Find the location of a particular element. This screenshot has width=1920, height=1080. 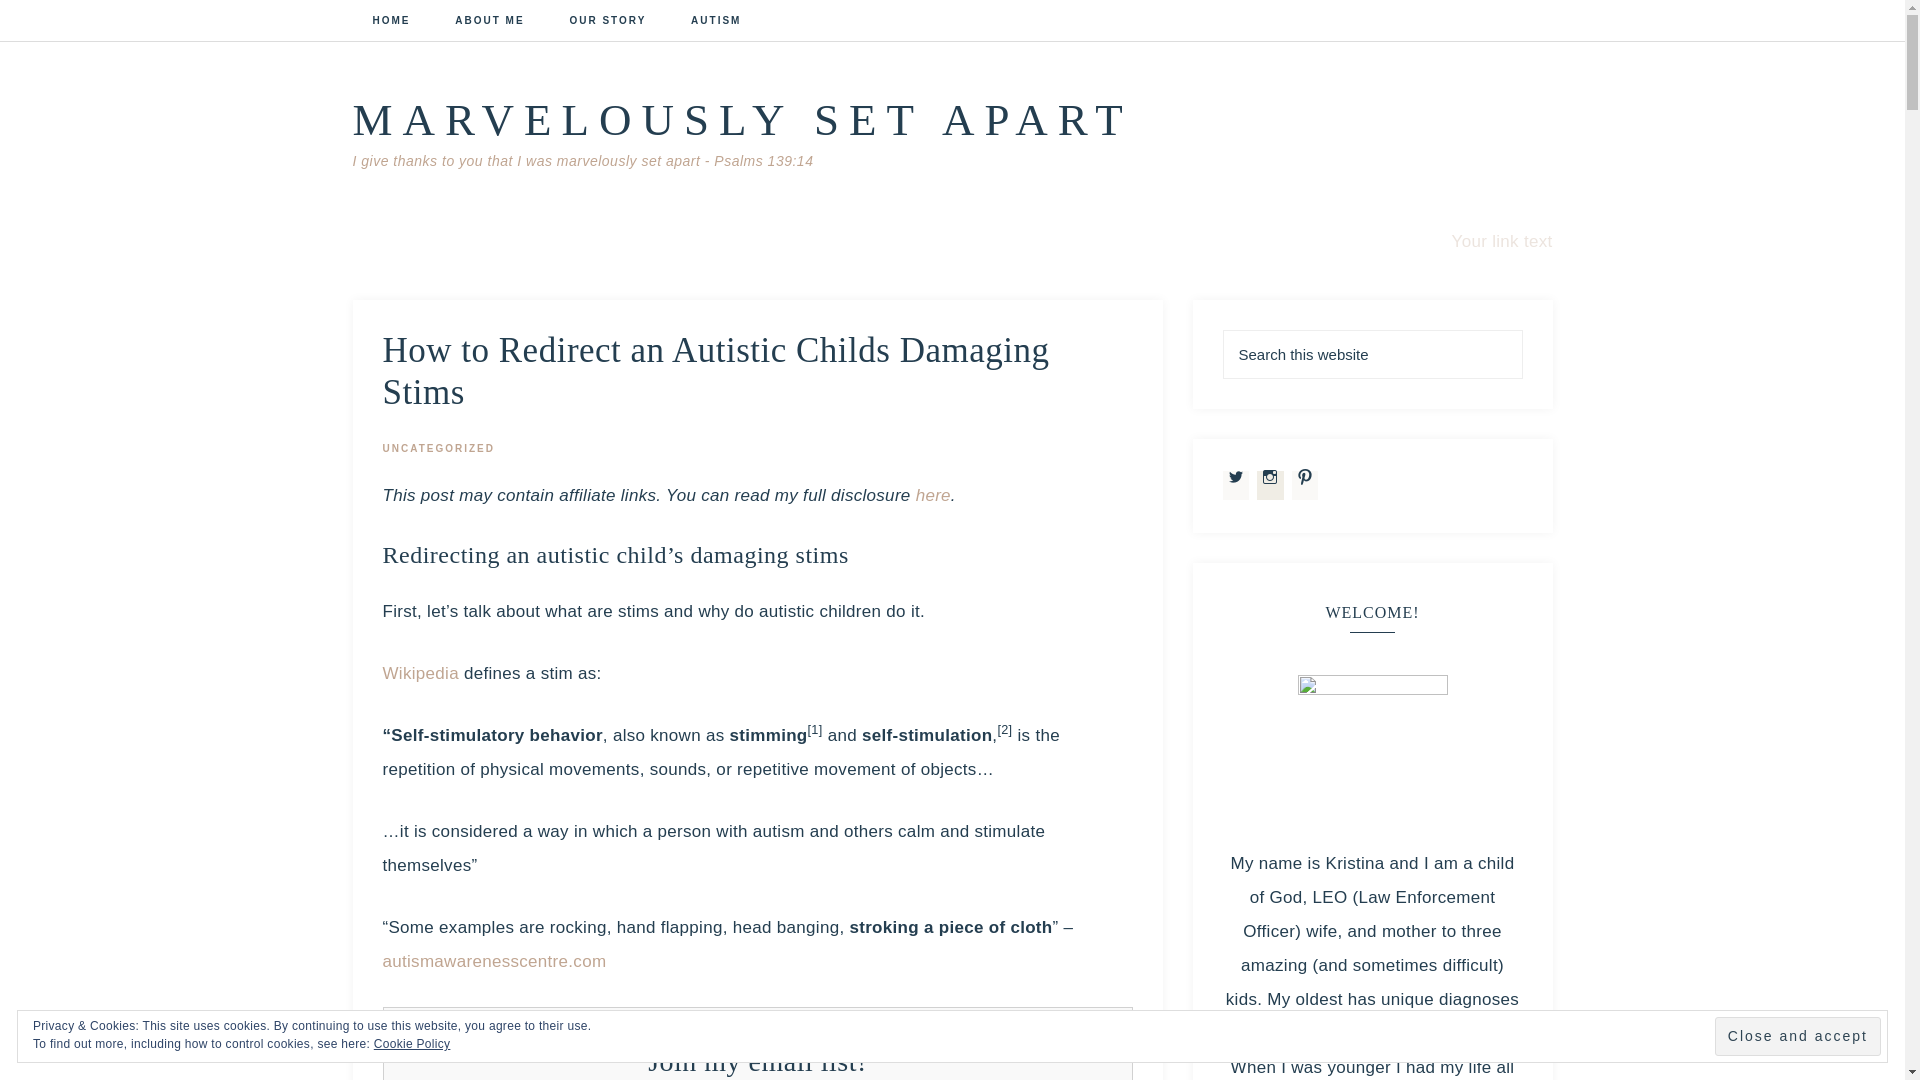

Close and accept is located at coordinates (1798, 1036).